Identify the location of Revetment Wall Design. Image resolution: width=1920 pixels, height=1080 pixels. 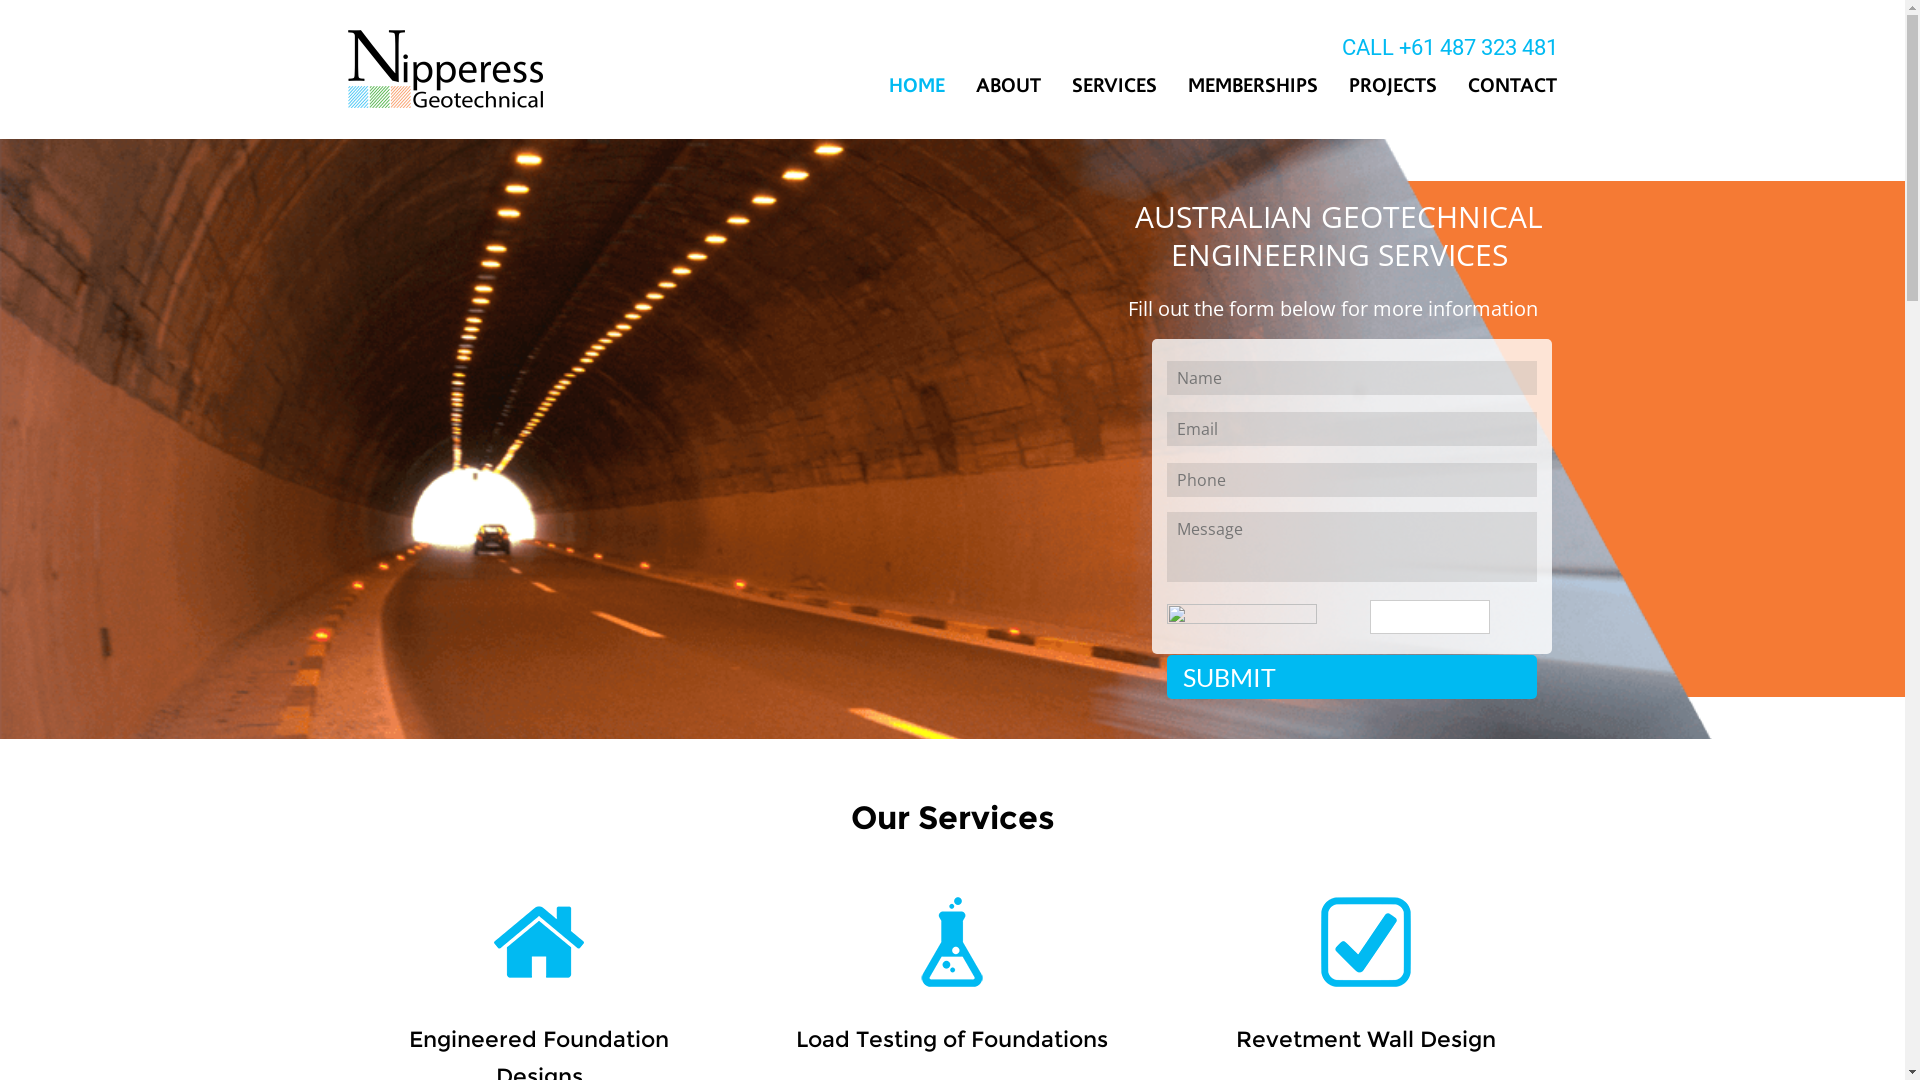
(1366, 1040).